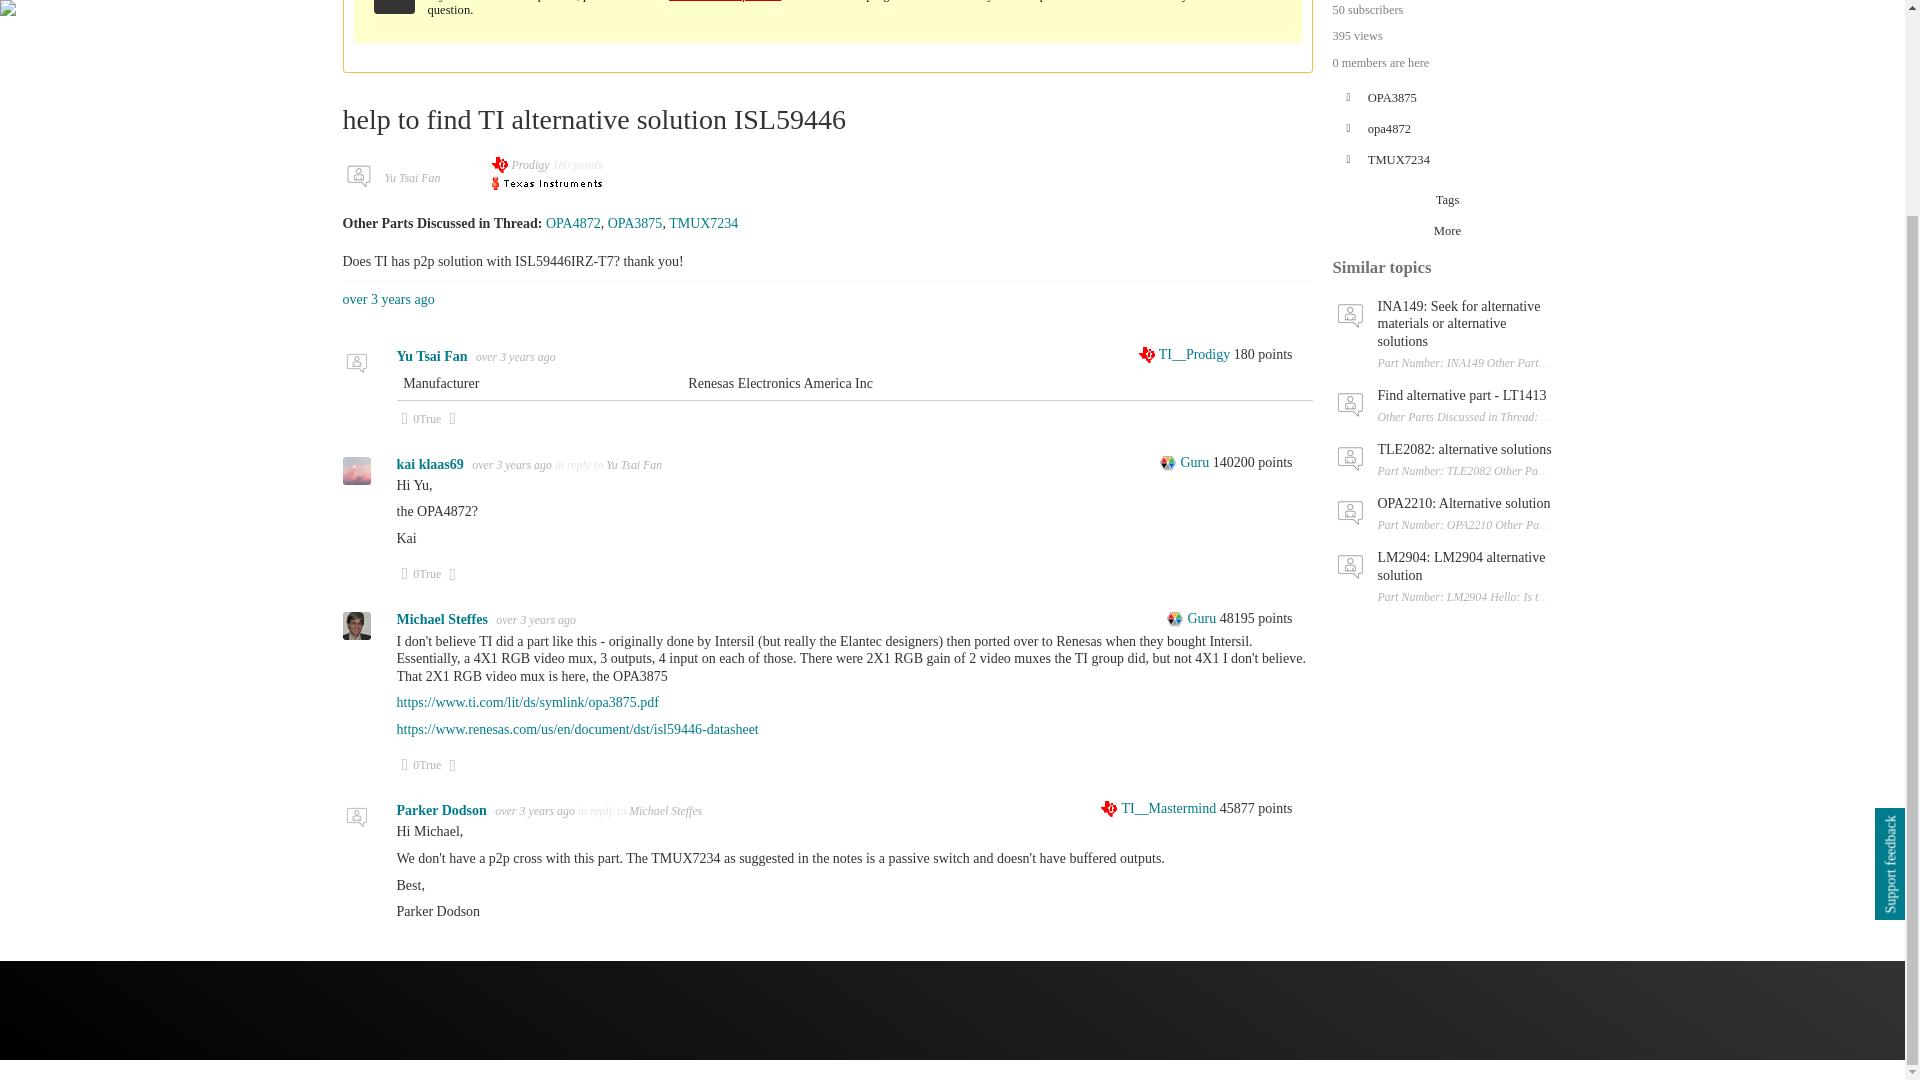  Describe the element at coordinates (1185, 462) in the screenshot. I see `Click here for explanation of levels` at that location.